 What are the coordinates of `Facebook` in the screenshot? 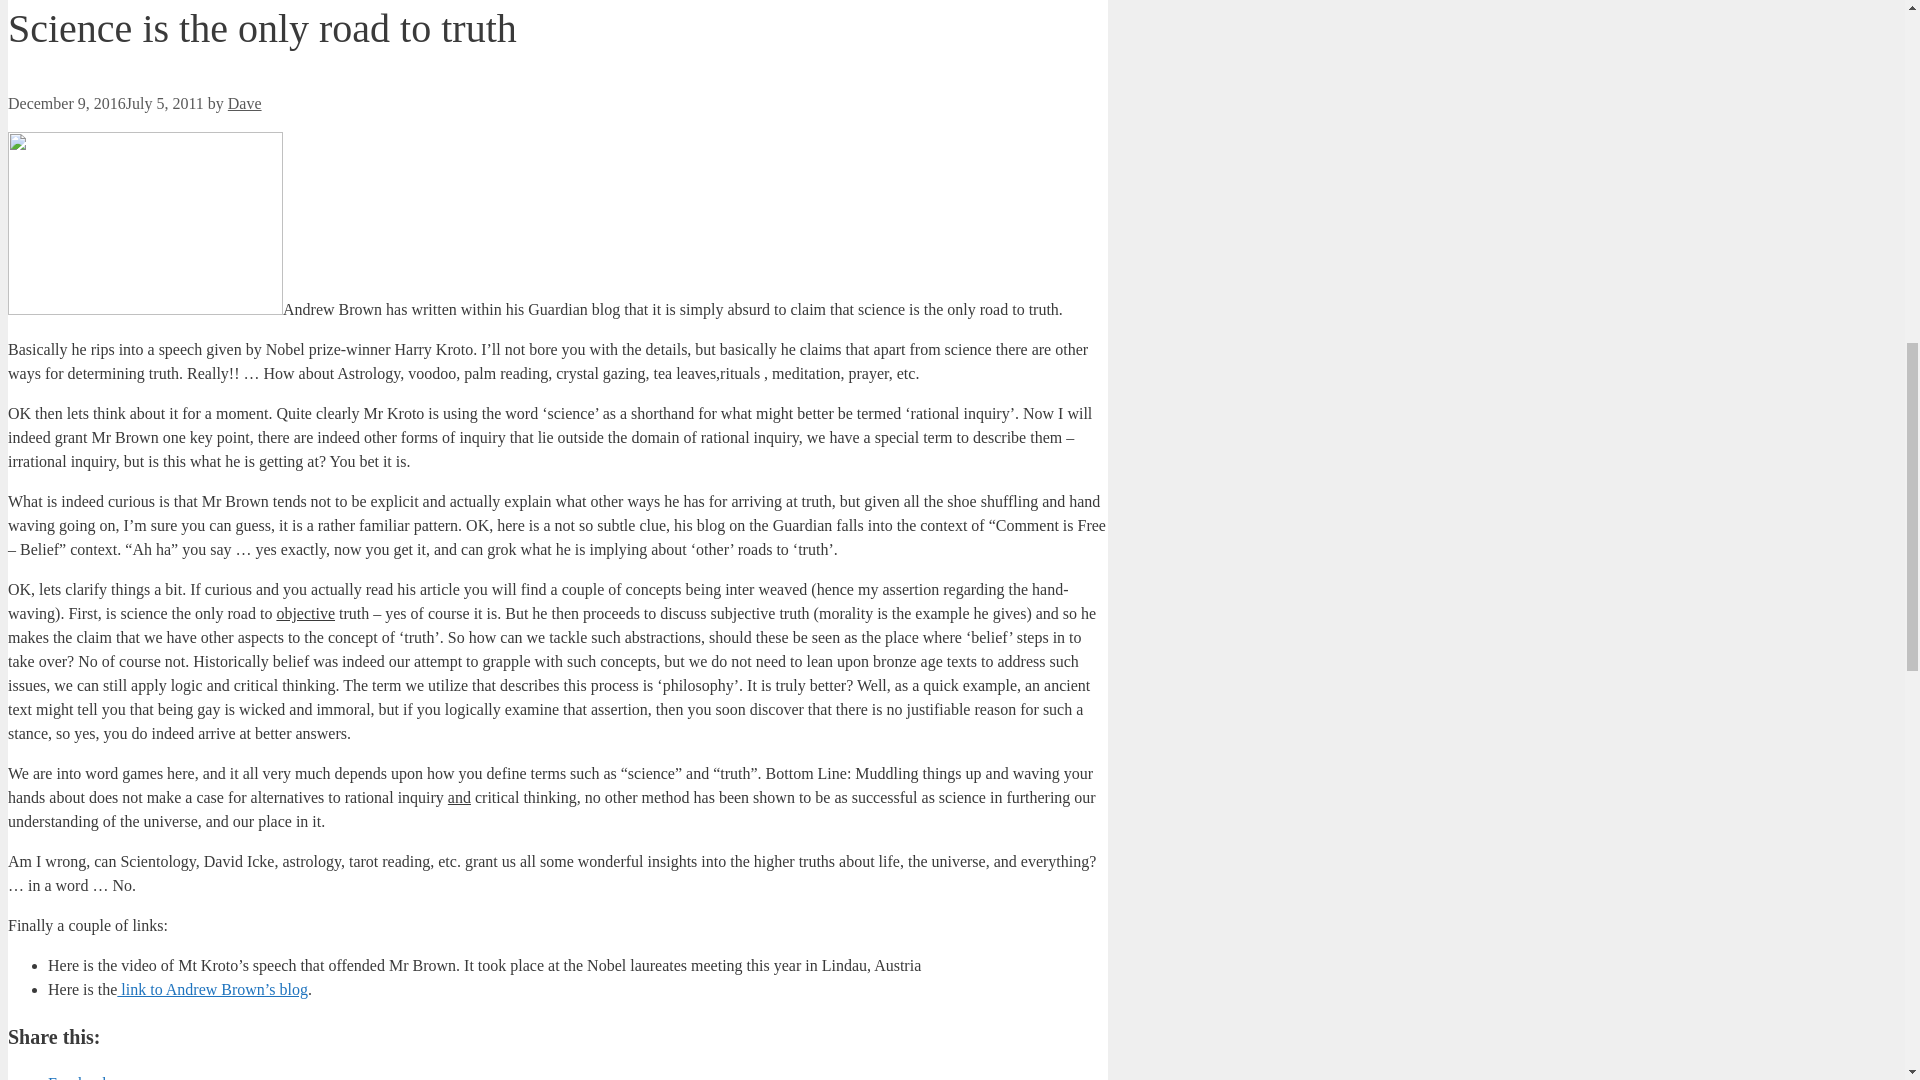 It's located at (78, 1077).